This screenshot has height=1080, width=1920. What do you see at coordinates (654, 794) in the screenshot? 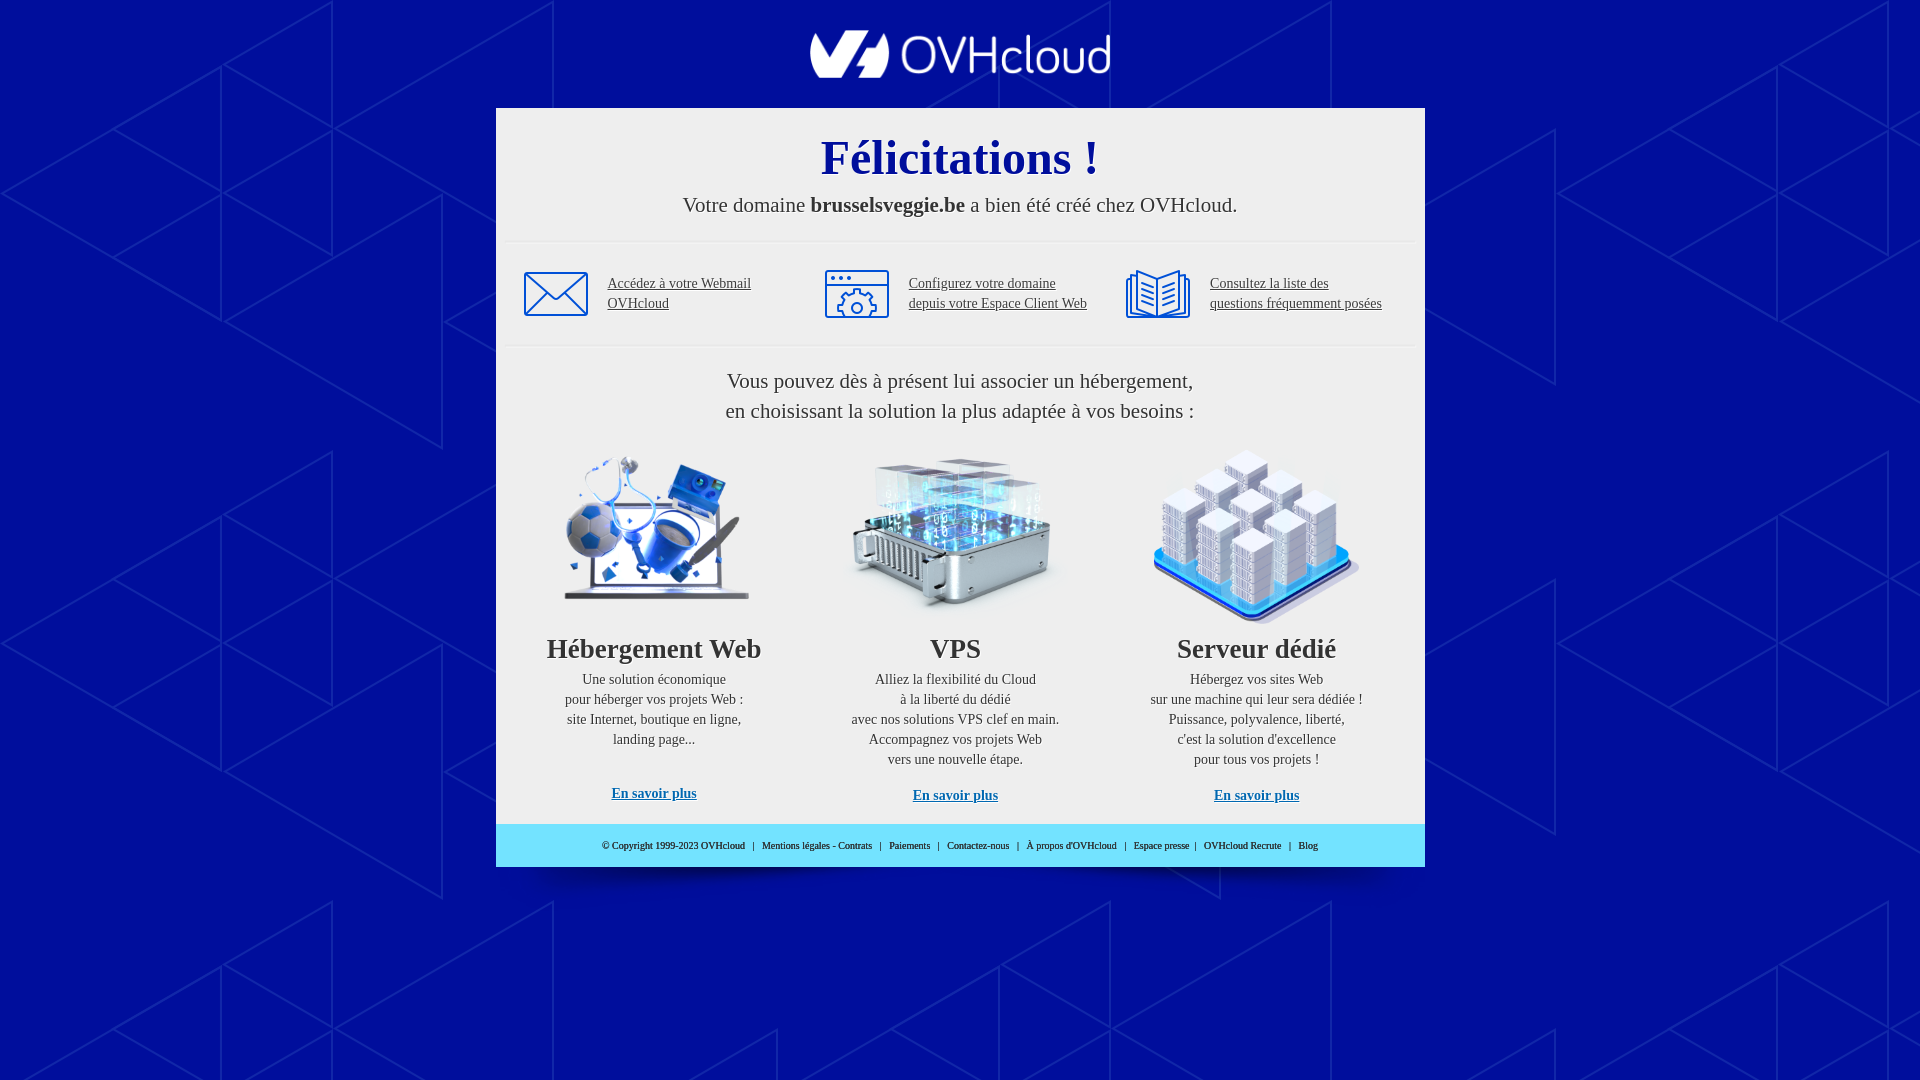
I see `En savoir plus` at bounding box center [654, 794].